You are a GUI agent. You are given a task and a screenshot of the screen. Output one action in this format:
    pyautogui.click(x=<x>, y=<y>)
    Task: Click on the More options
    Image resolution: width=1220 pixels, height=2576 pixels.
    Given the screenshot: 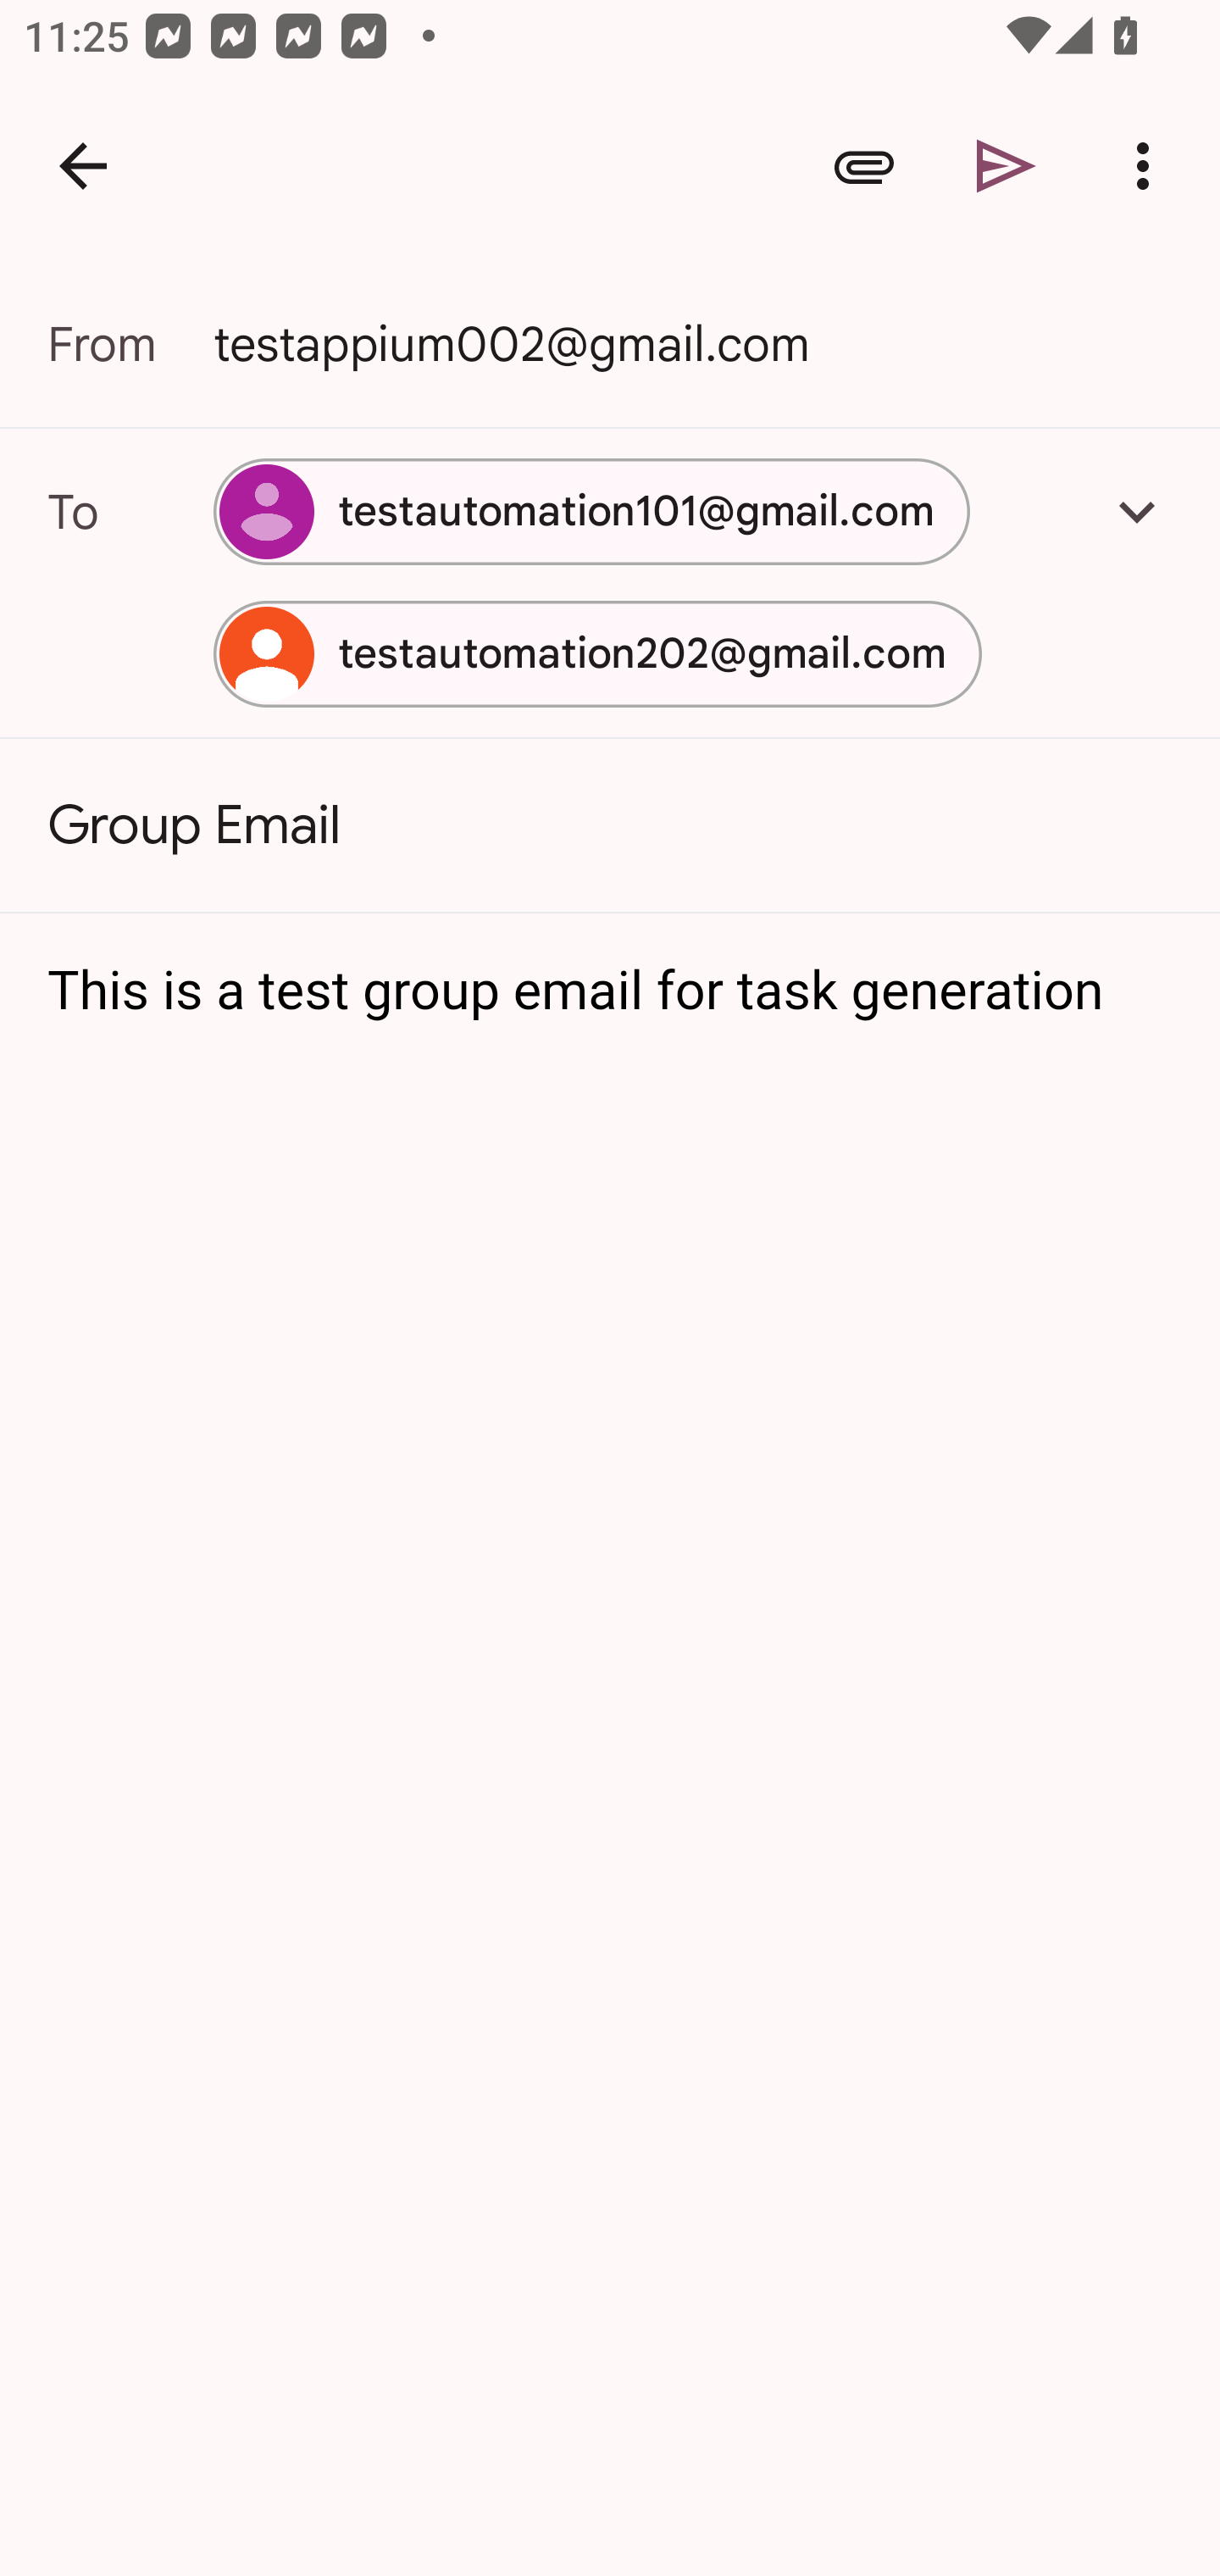 What is the action you would take?
    pyautogui.click(x=1149, y=166)
    